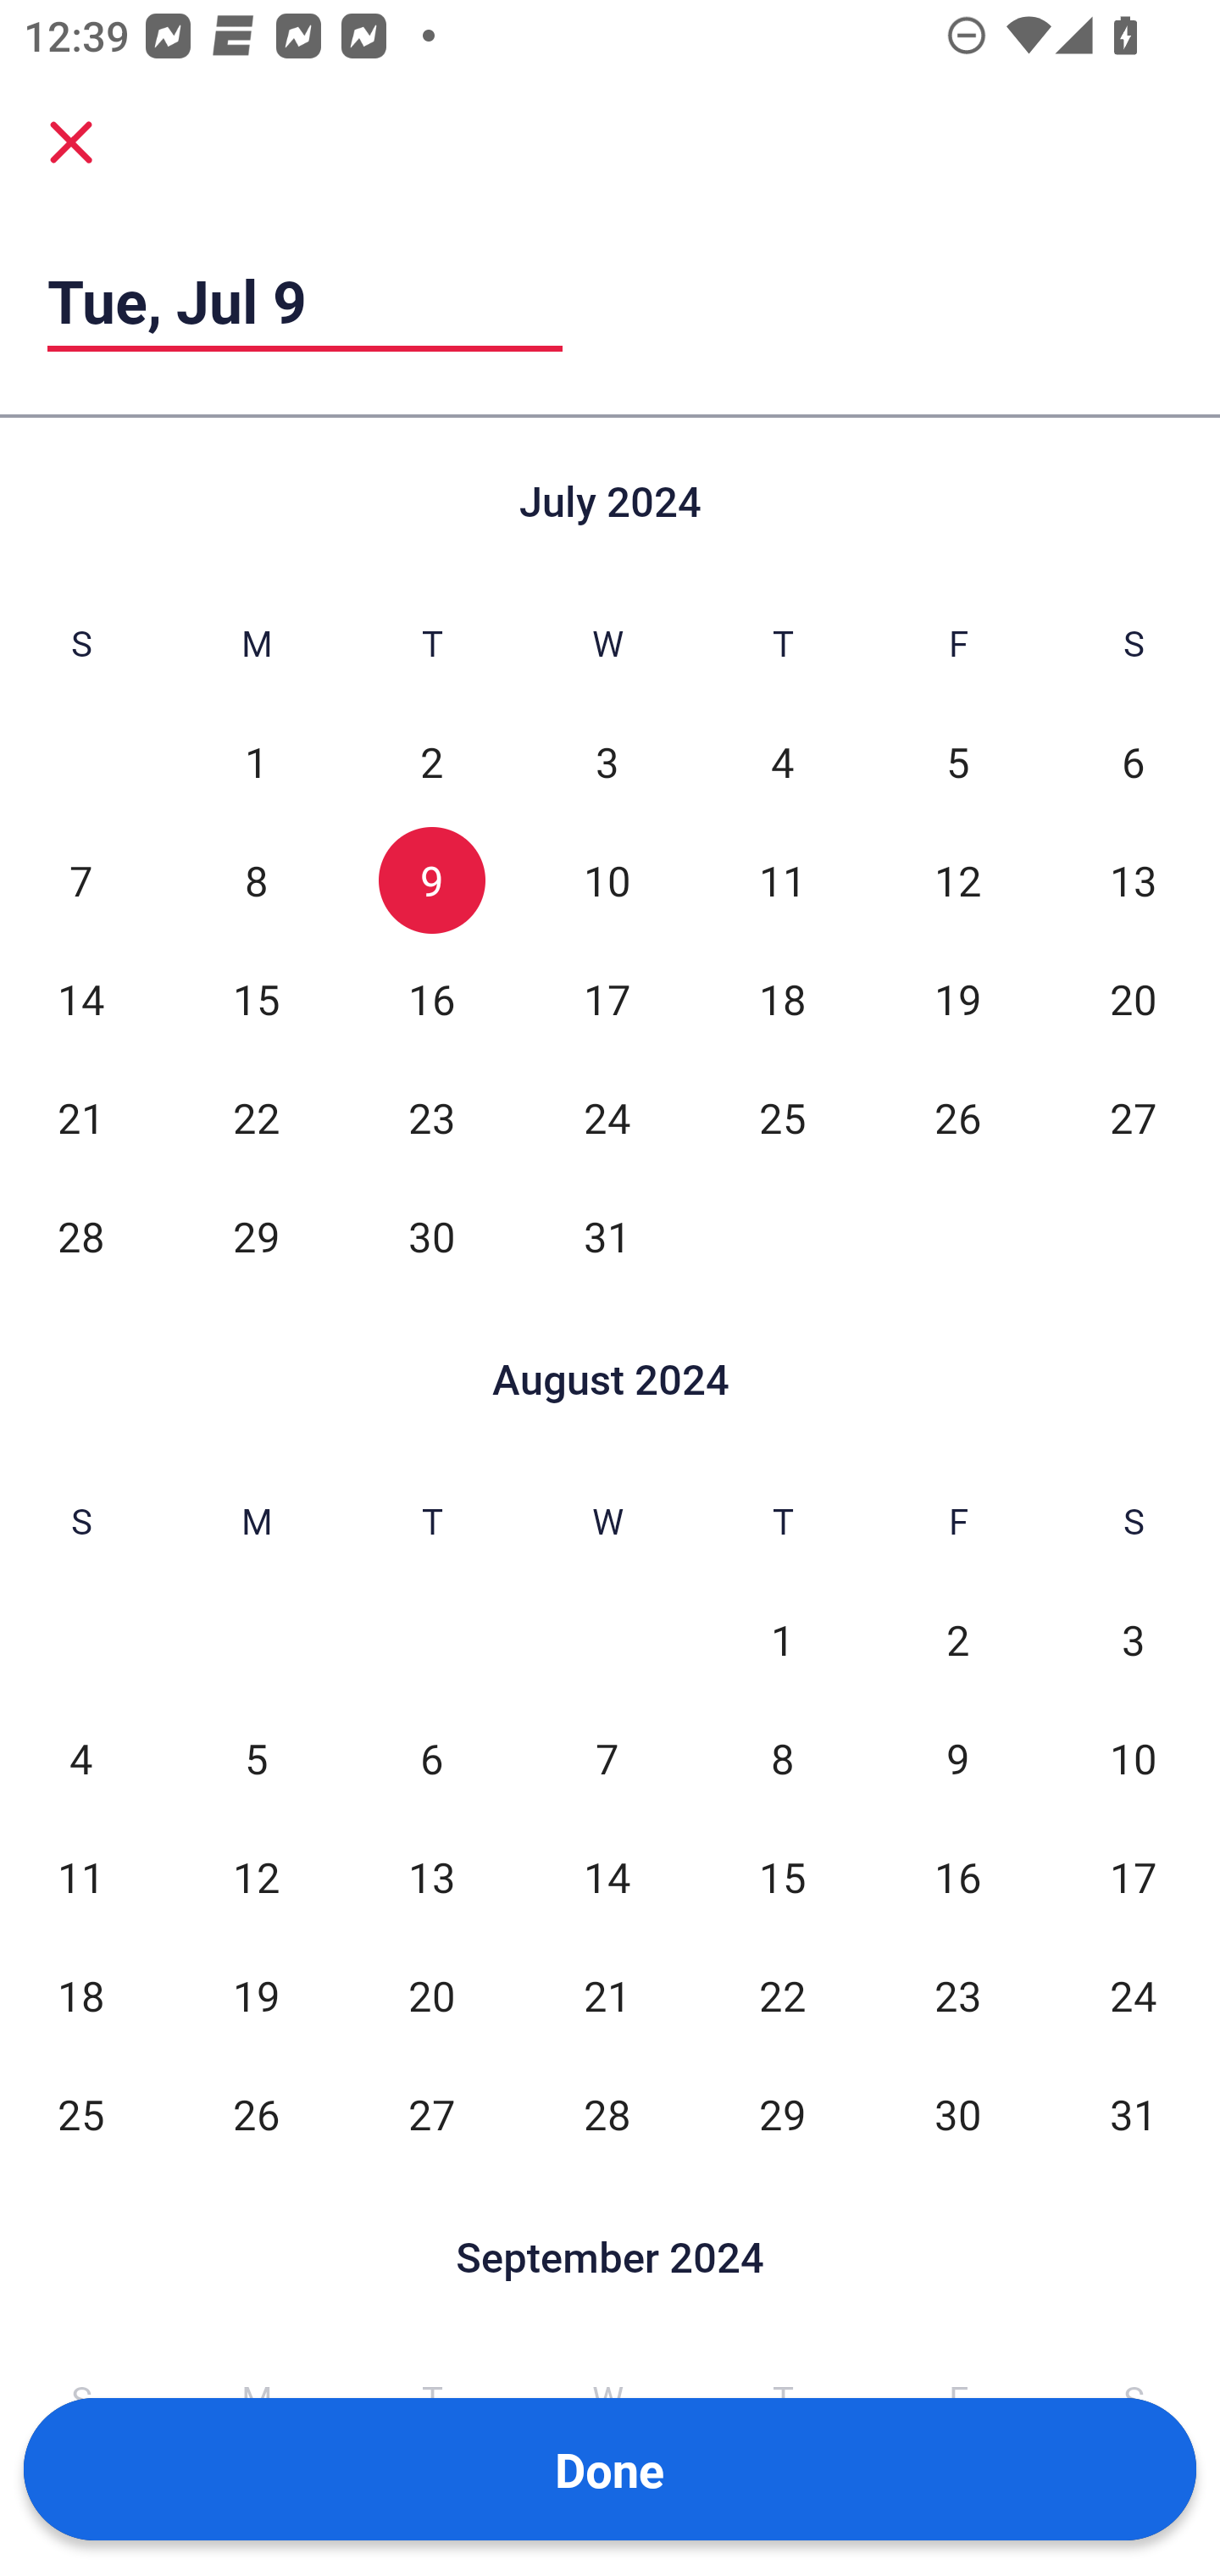 The image size is (1220, 2576). What do you see at coordinates (957, 999) in the screenshot?
I see `19 Fri, Jul 19, Not Selected` at bounding box center [957, 999].